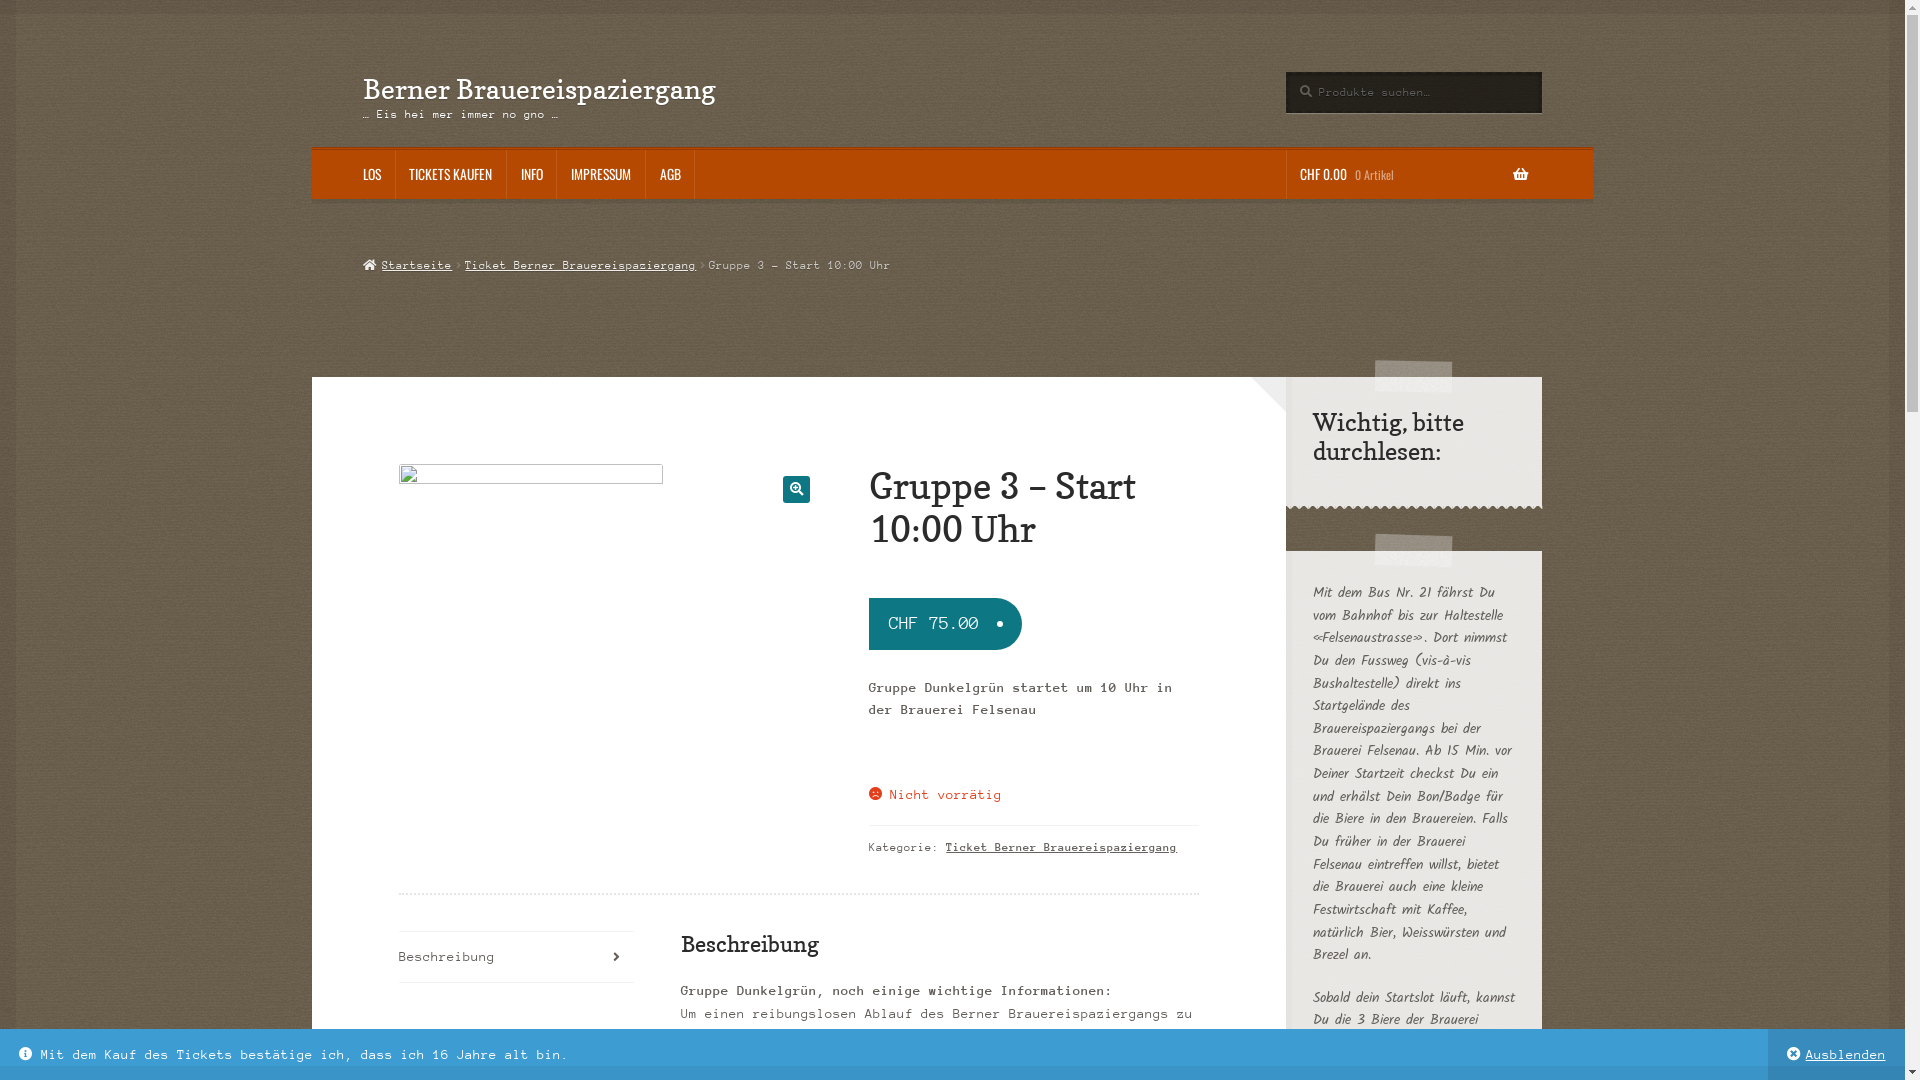 This screenshot has width=1920, height=1080. Describe the element at coordinates (451, 175) in the screenshot. I see `TICKETS KAUFEN` at that location.